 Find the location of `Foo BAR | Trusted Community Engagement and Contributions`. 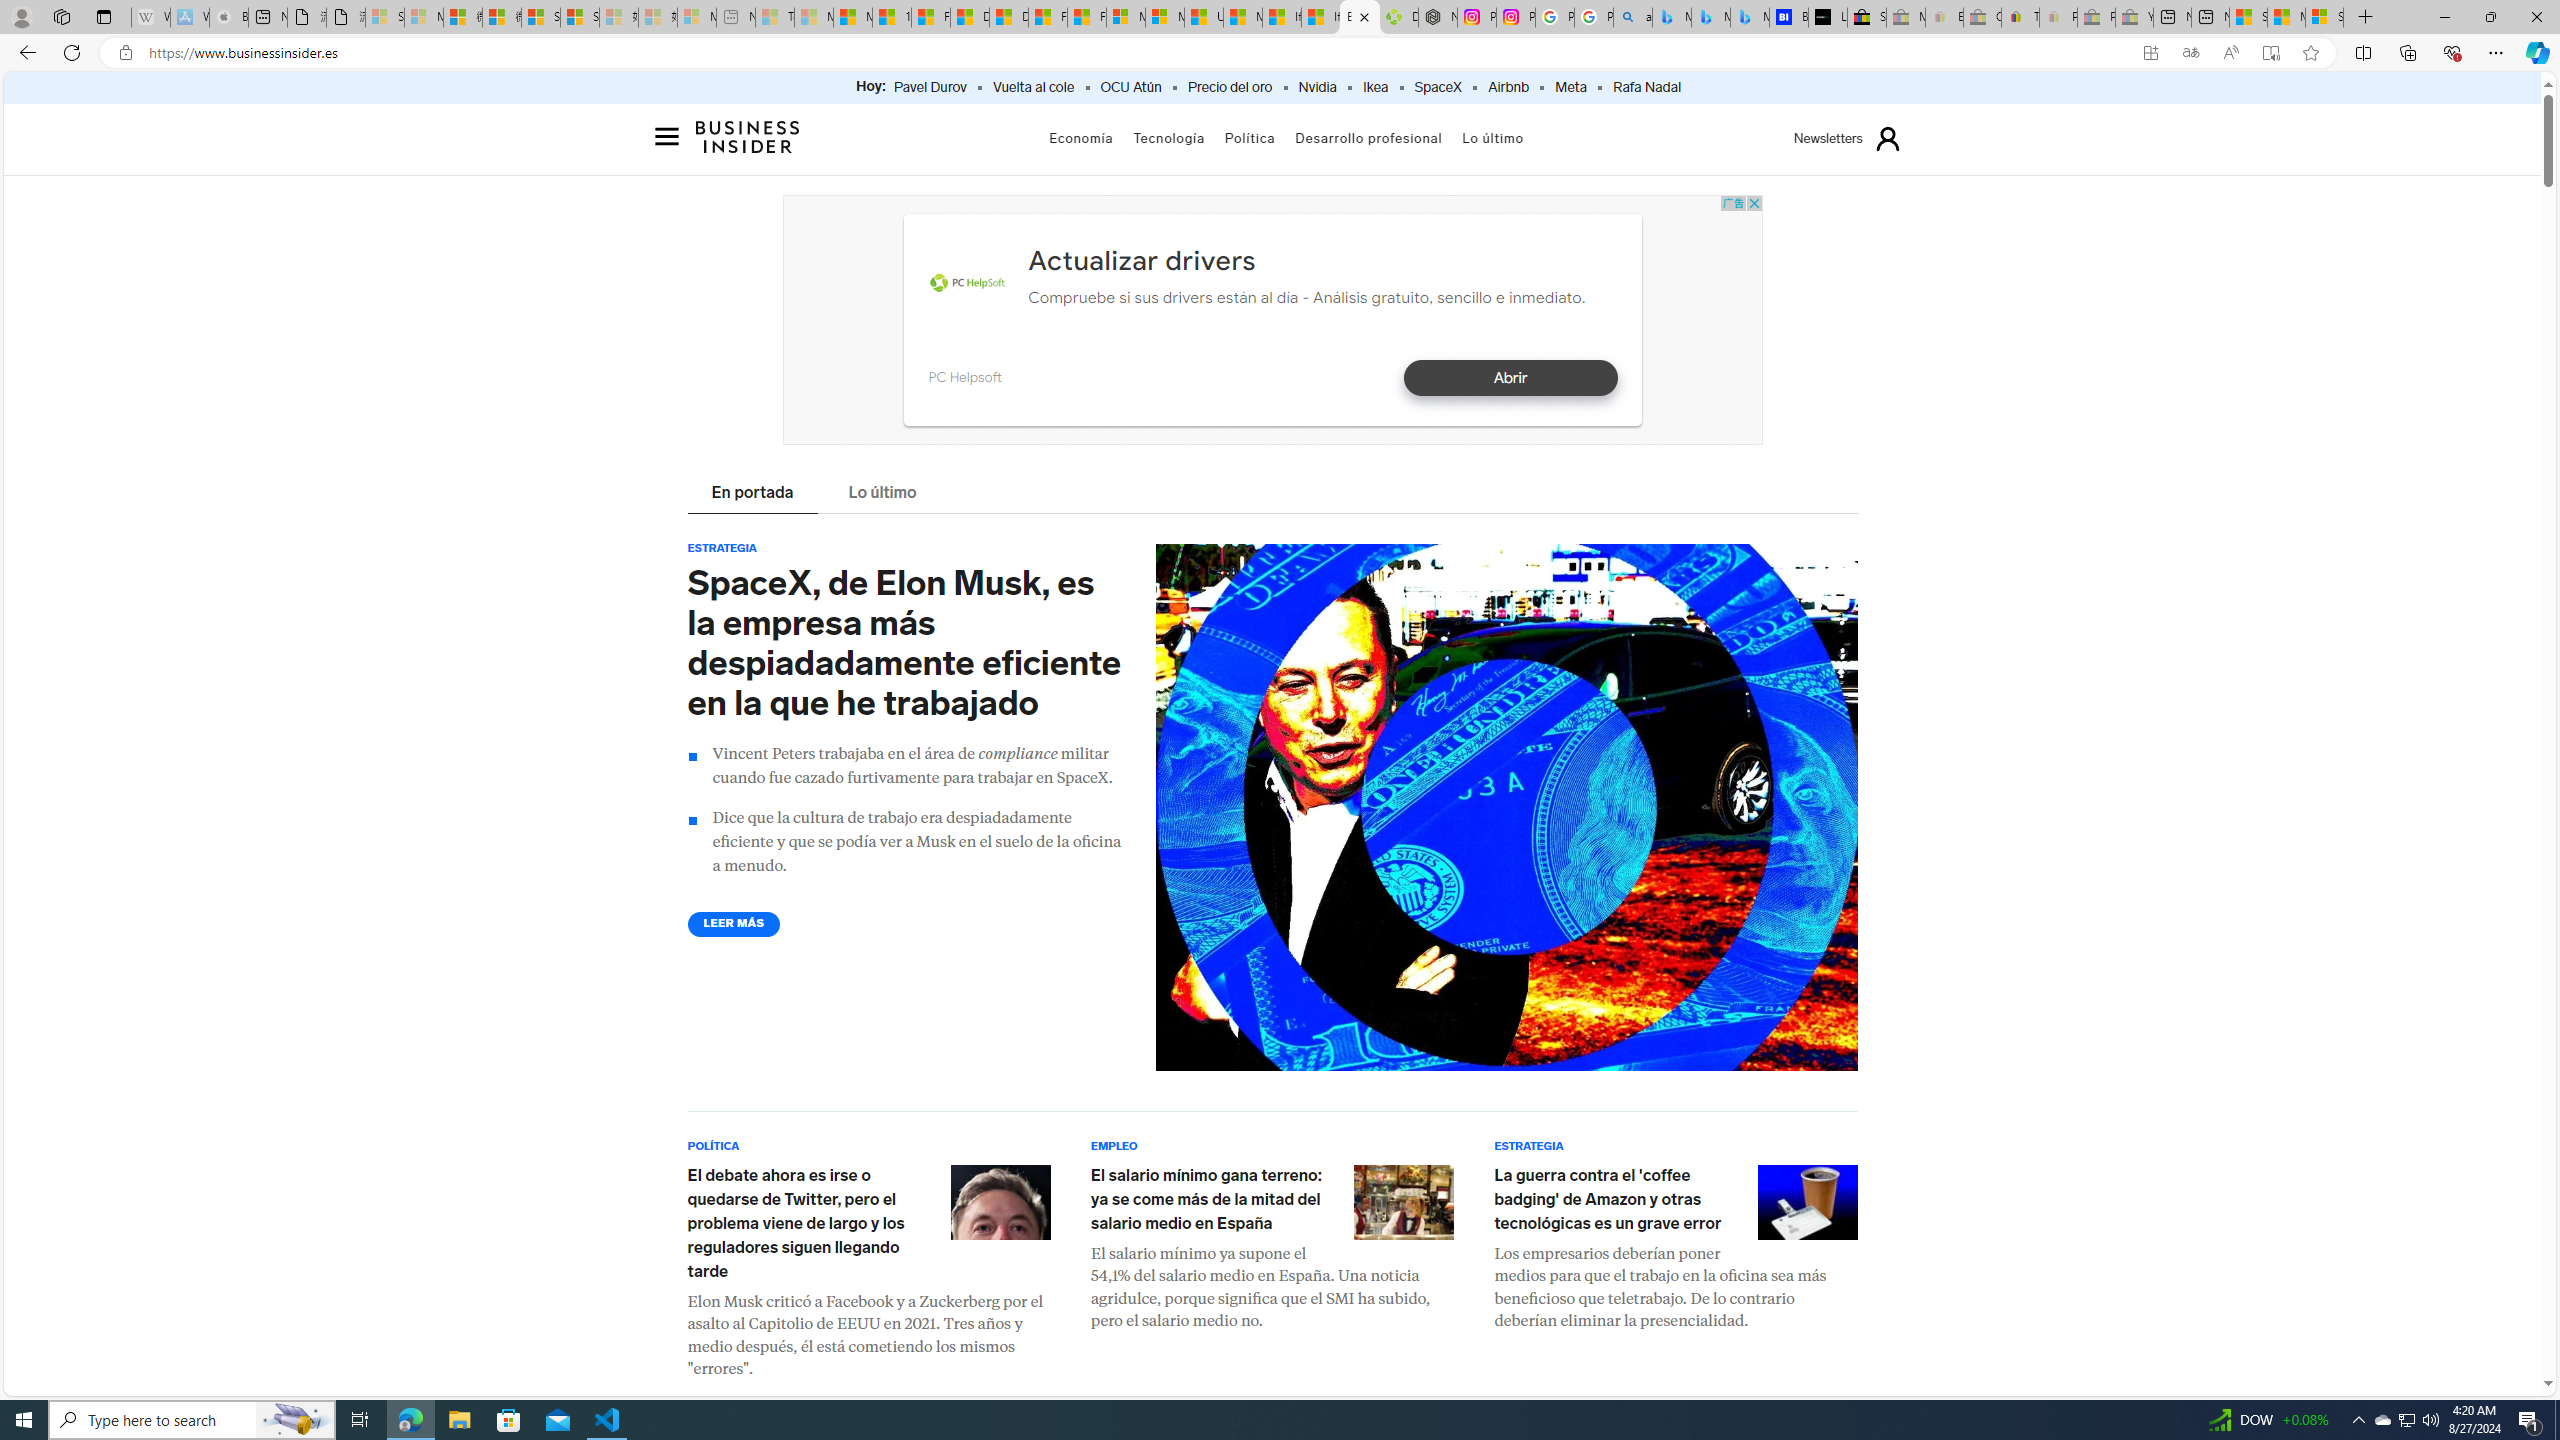

Foo BAR | Trusted Community Engagement and Contributions is located at coordinates (1088, 17).